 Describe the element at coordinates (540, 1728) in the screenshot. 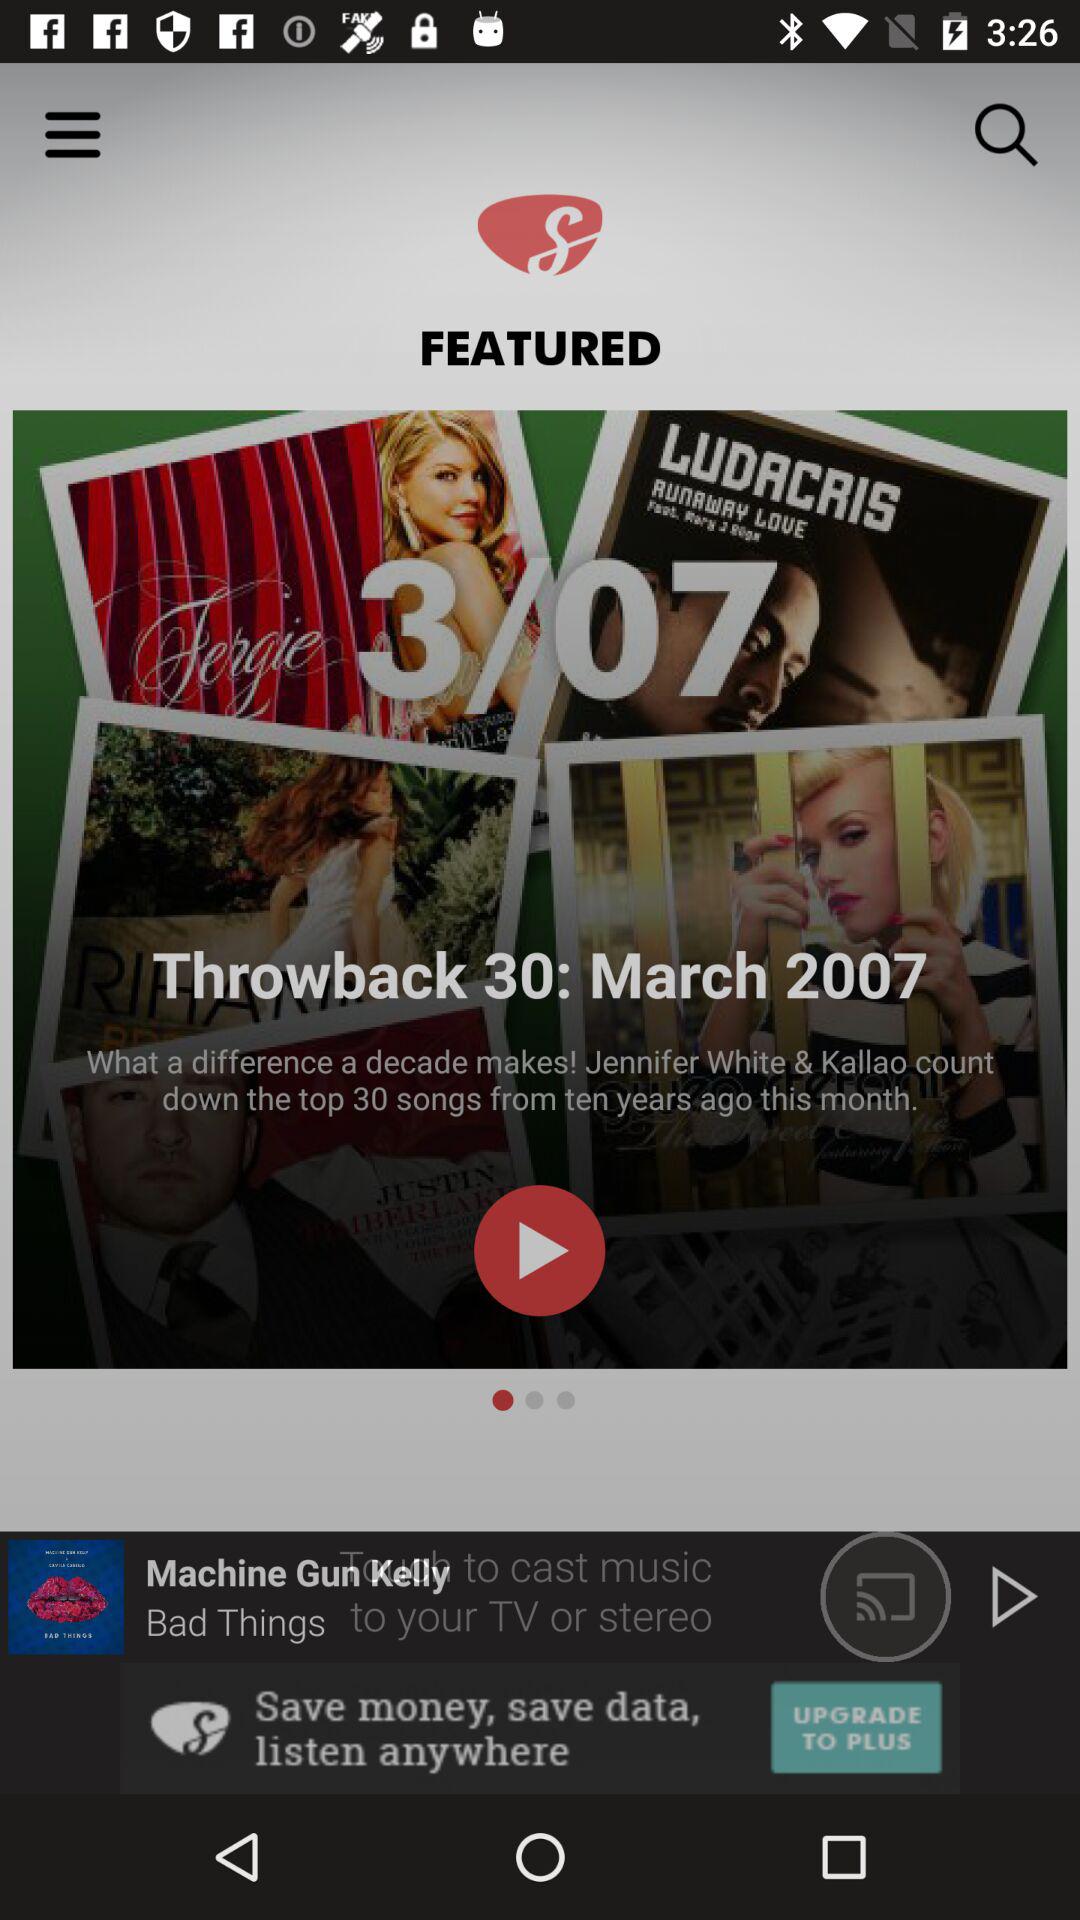

I see `know about the advertisement` at that location.